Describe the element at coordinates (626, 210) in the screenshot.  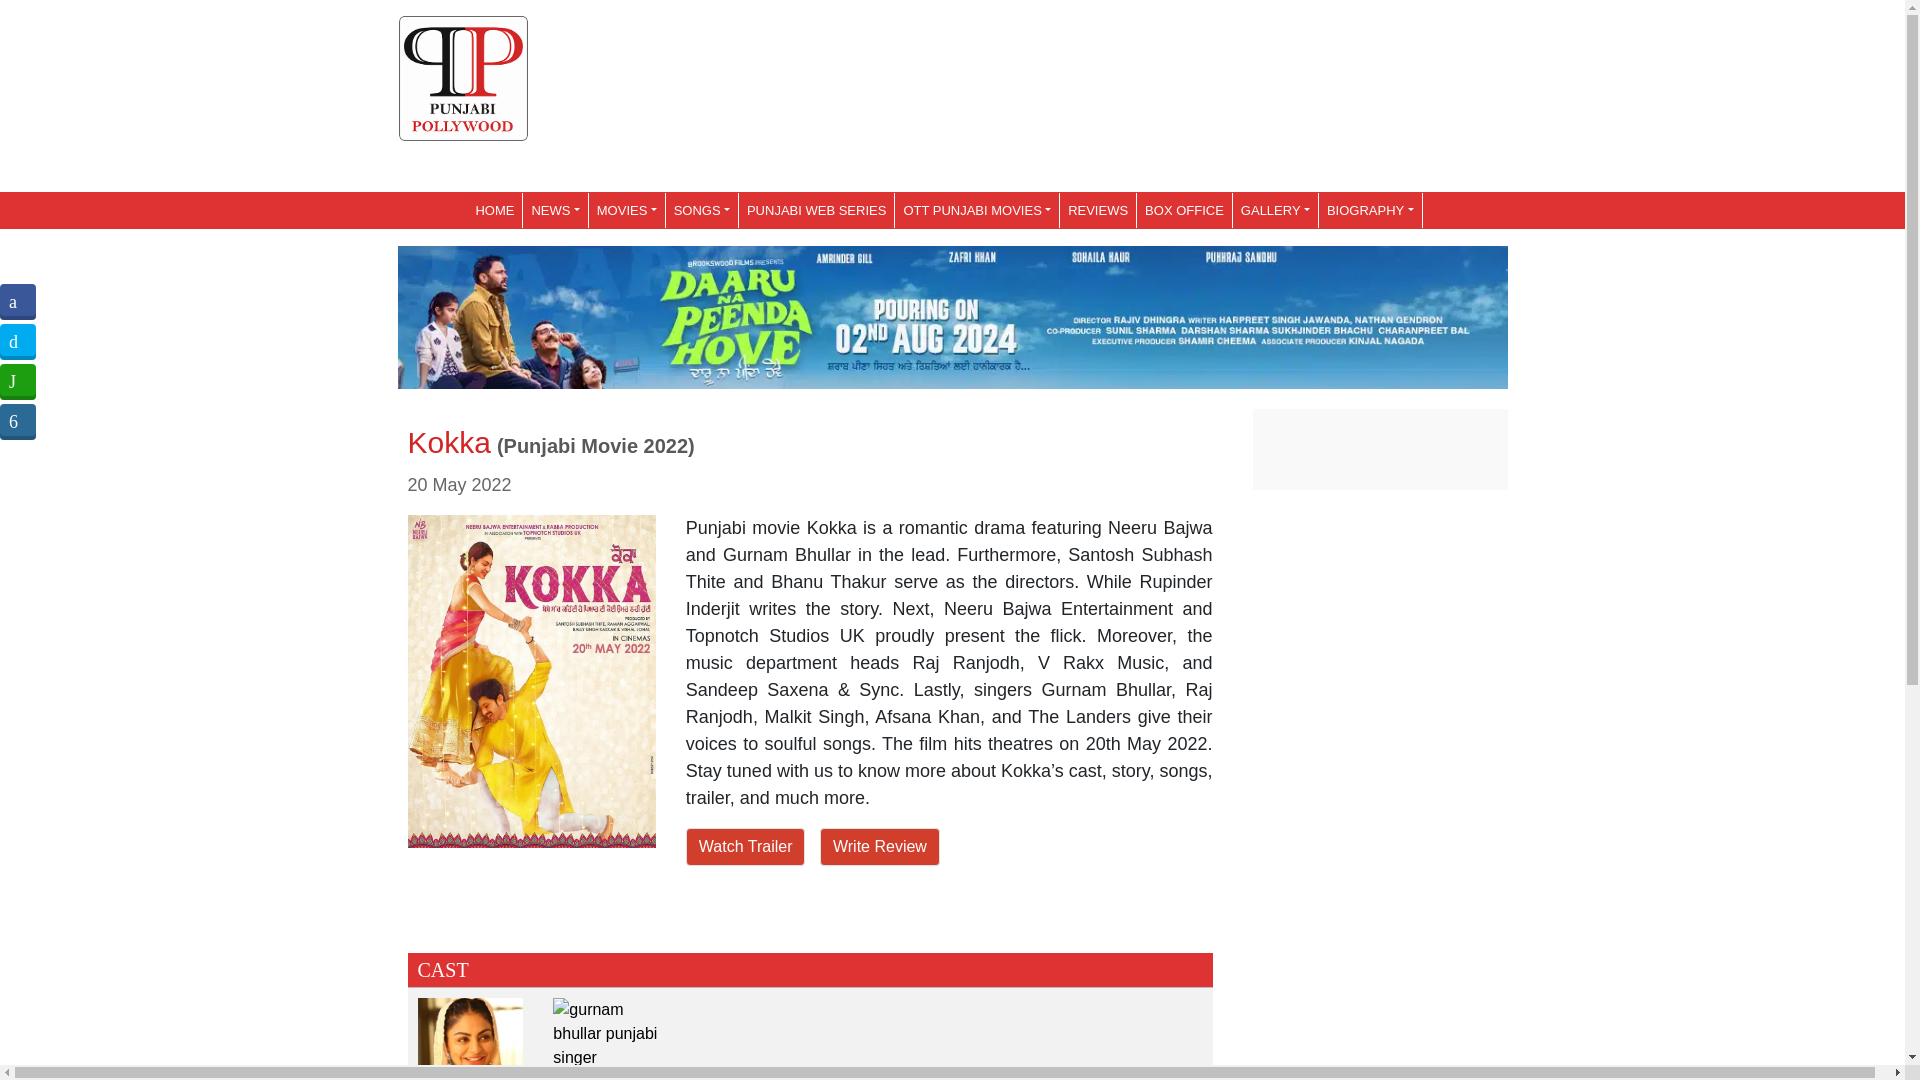
I see `MOVIES` at that location.